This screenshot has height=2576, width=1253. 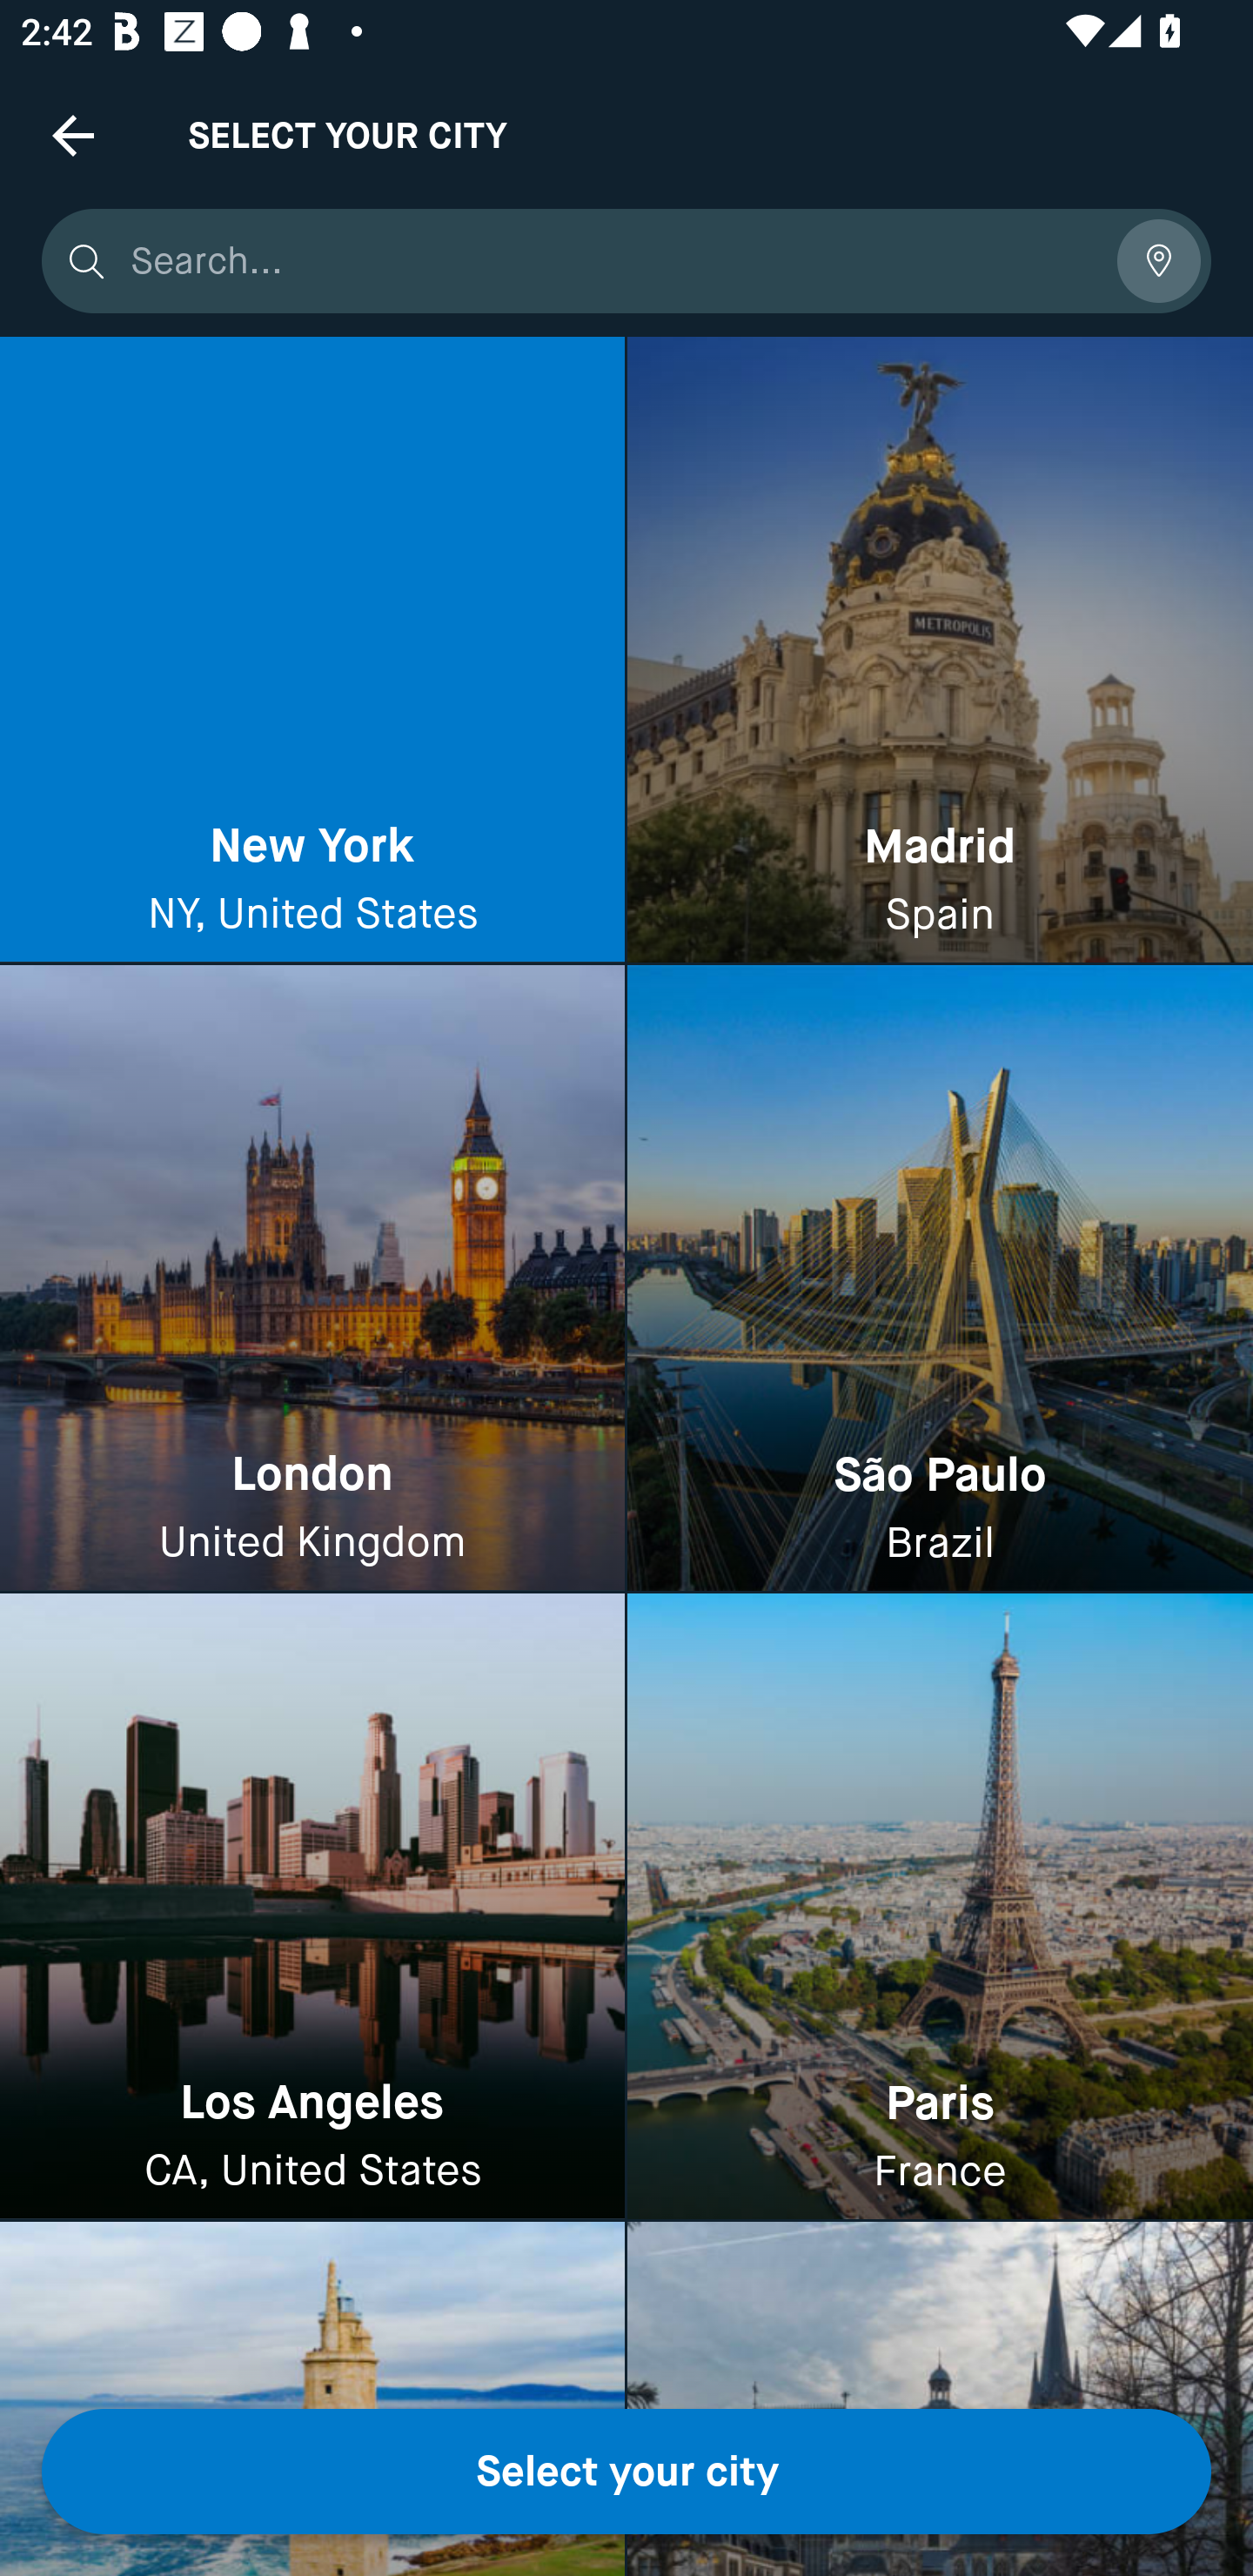 I want to click on Paris France, so click(x=940, y=1906).